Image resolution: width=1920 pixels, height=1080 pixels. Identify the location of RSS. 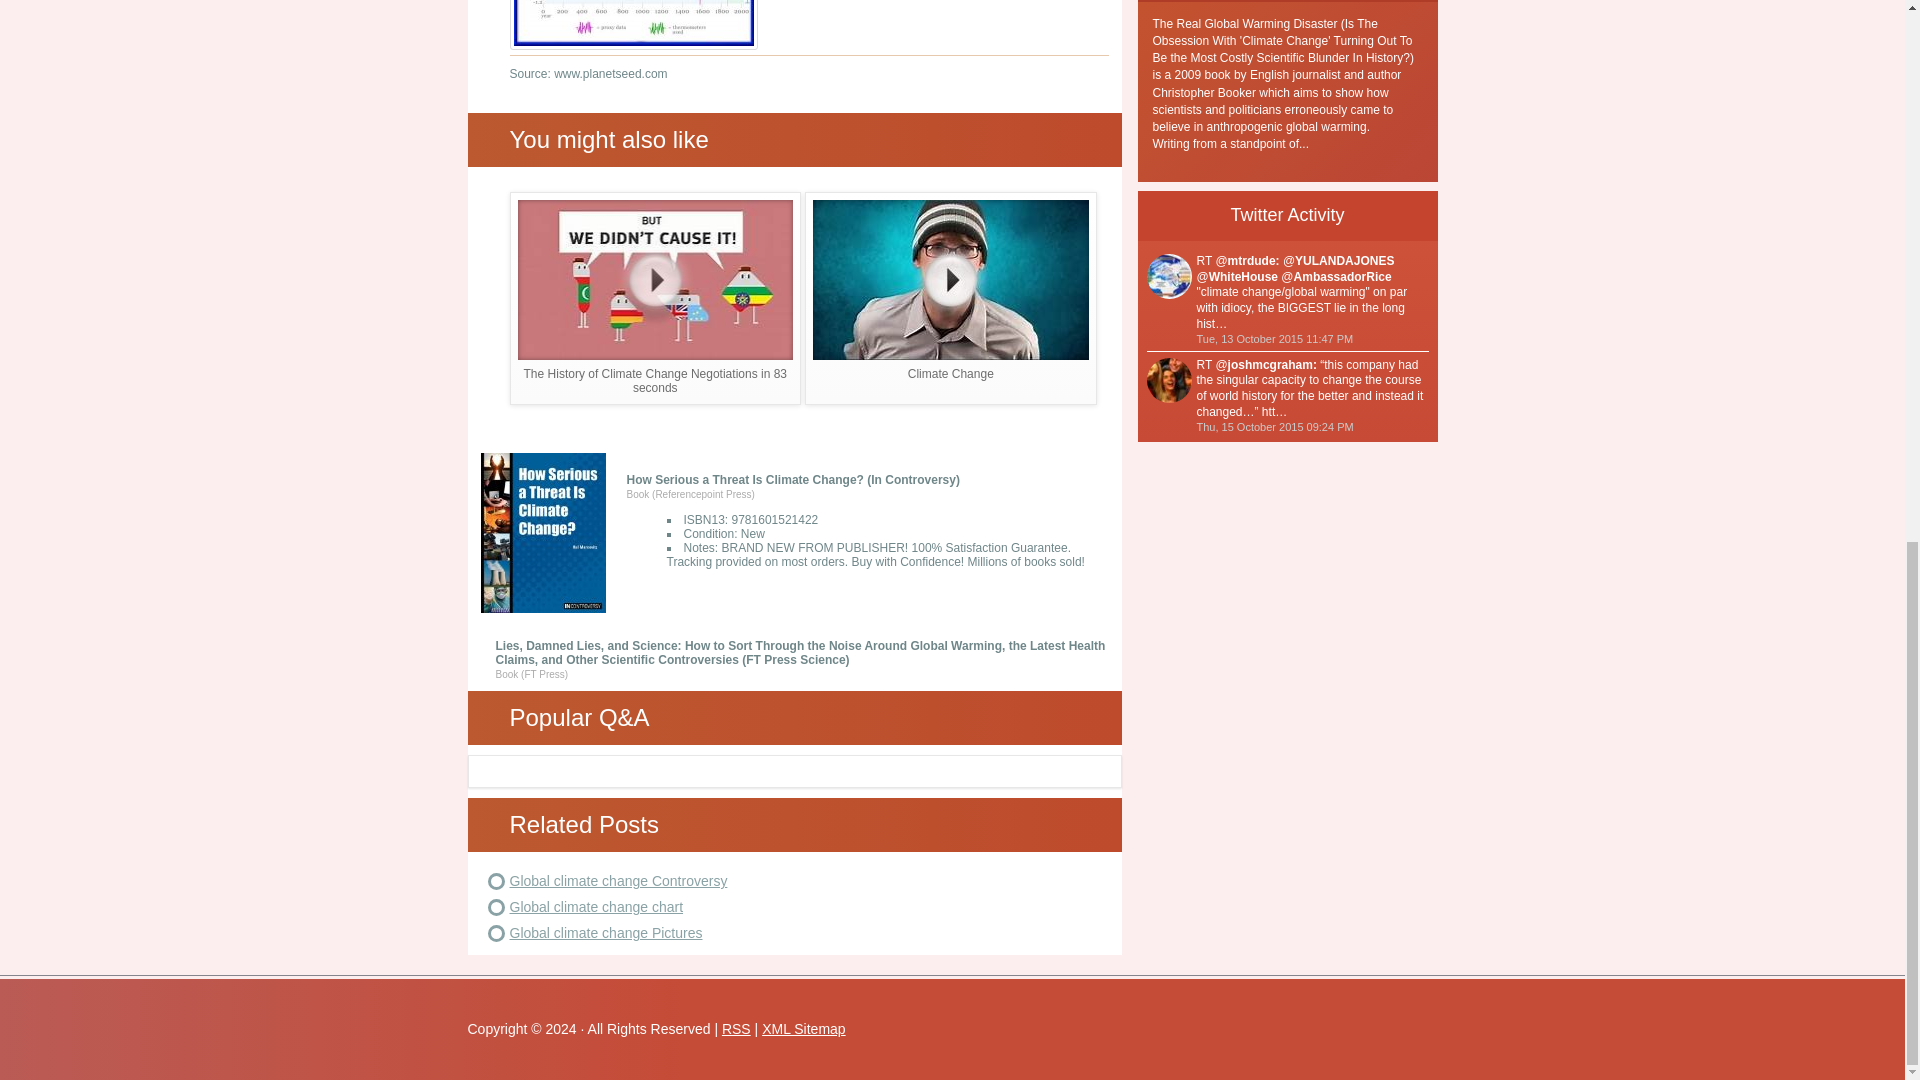
(736, 1028).